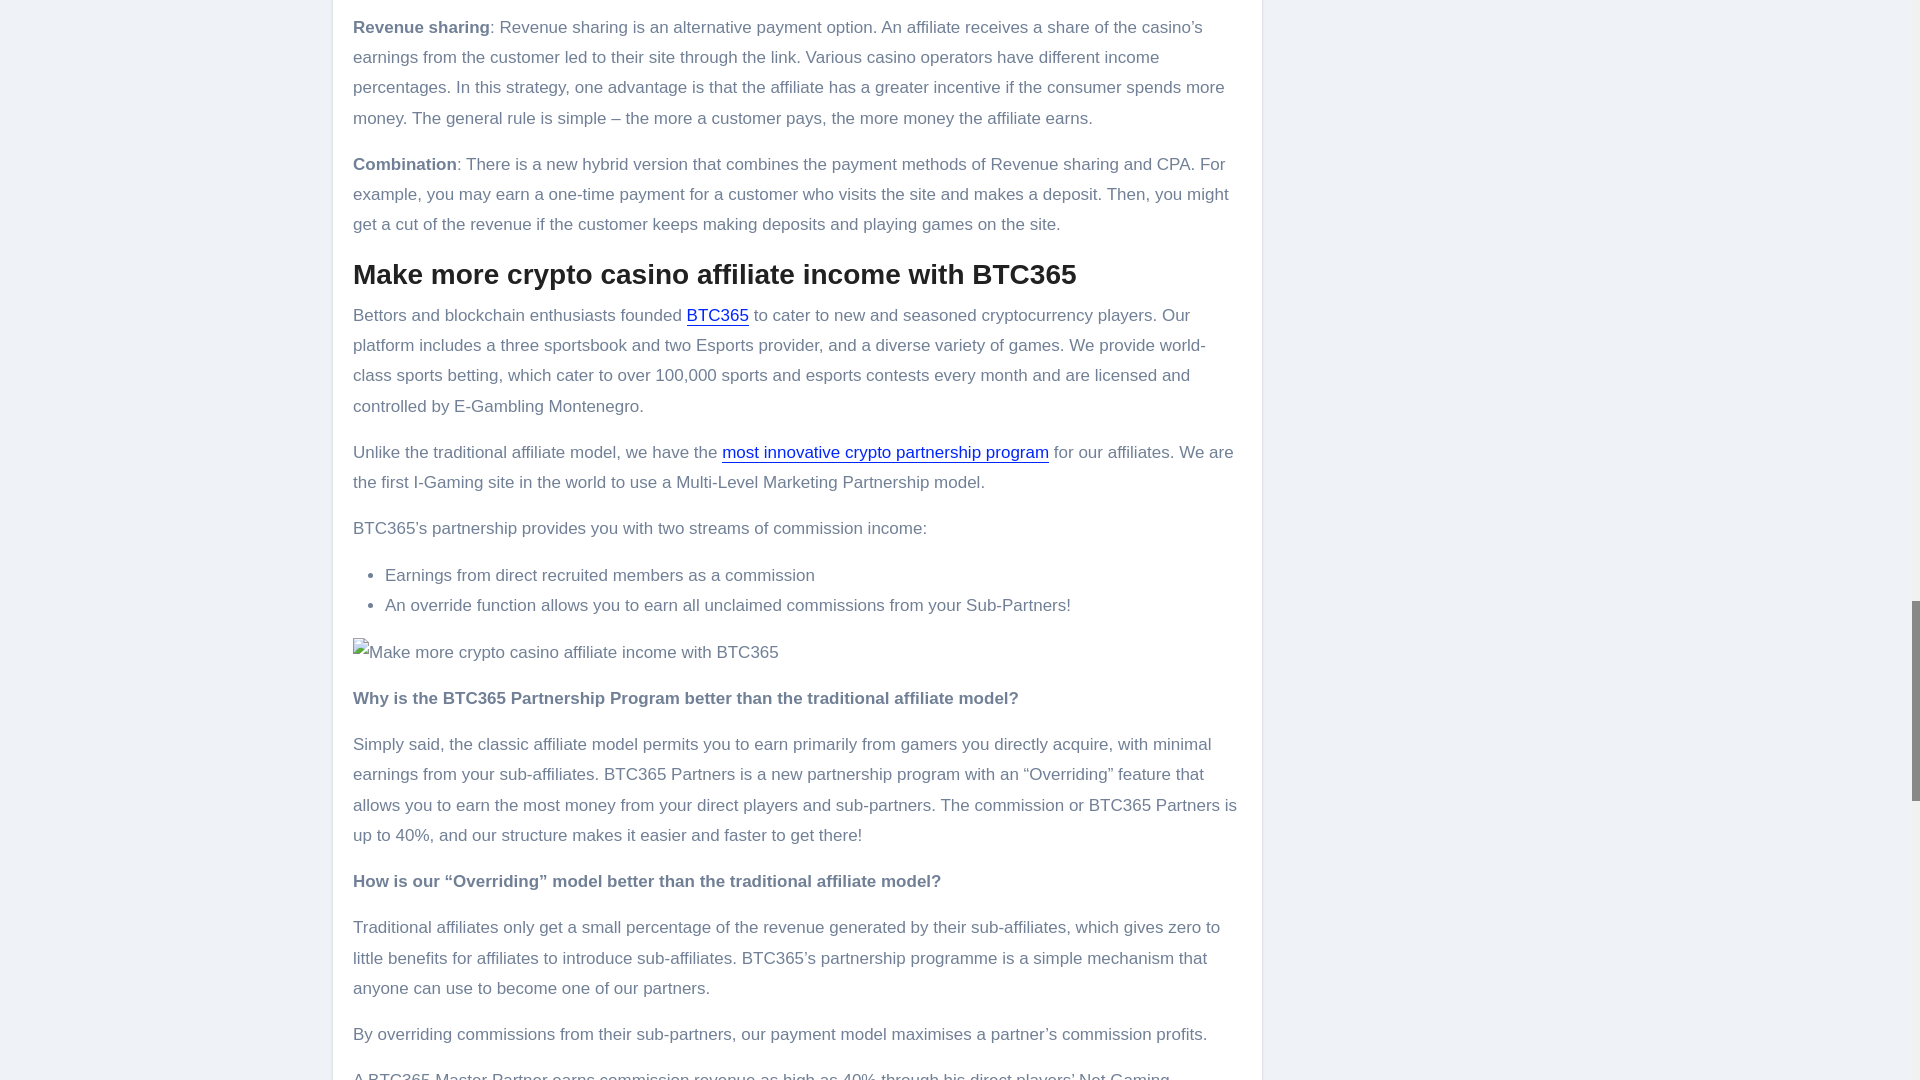  What do you see at coordinates (718, 315) in the screenshot?
I see `BTC365` at bounding box center [718, 315].